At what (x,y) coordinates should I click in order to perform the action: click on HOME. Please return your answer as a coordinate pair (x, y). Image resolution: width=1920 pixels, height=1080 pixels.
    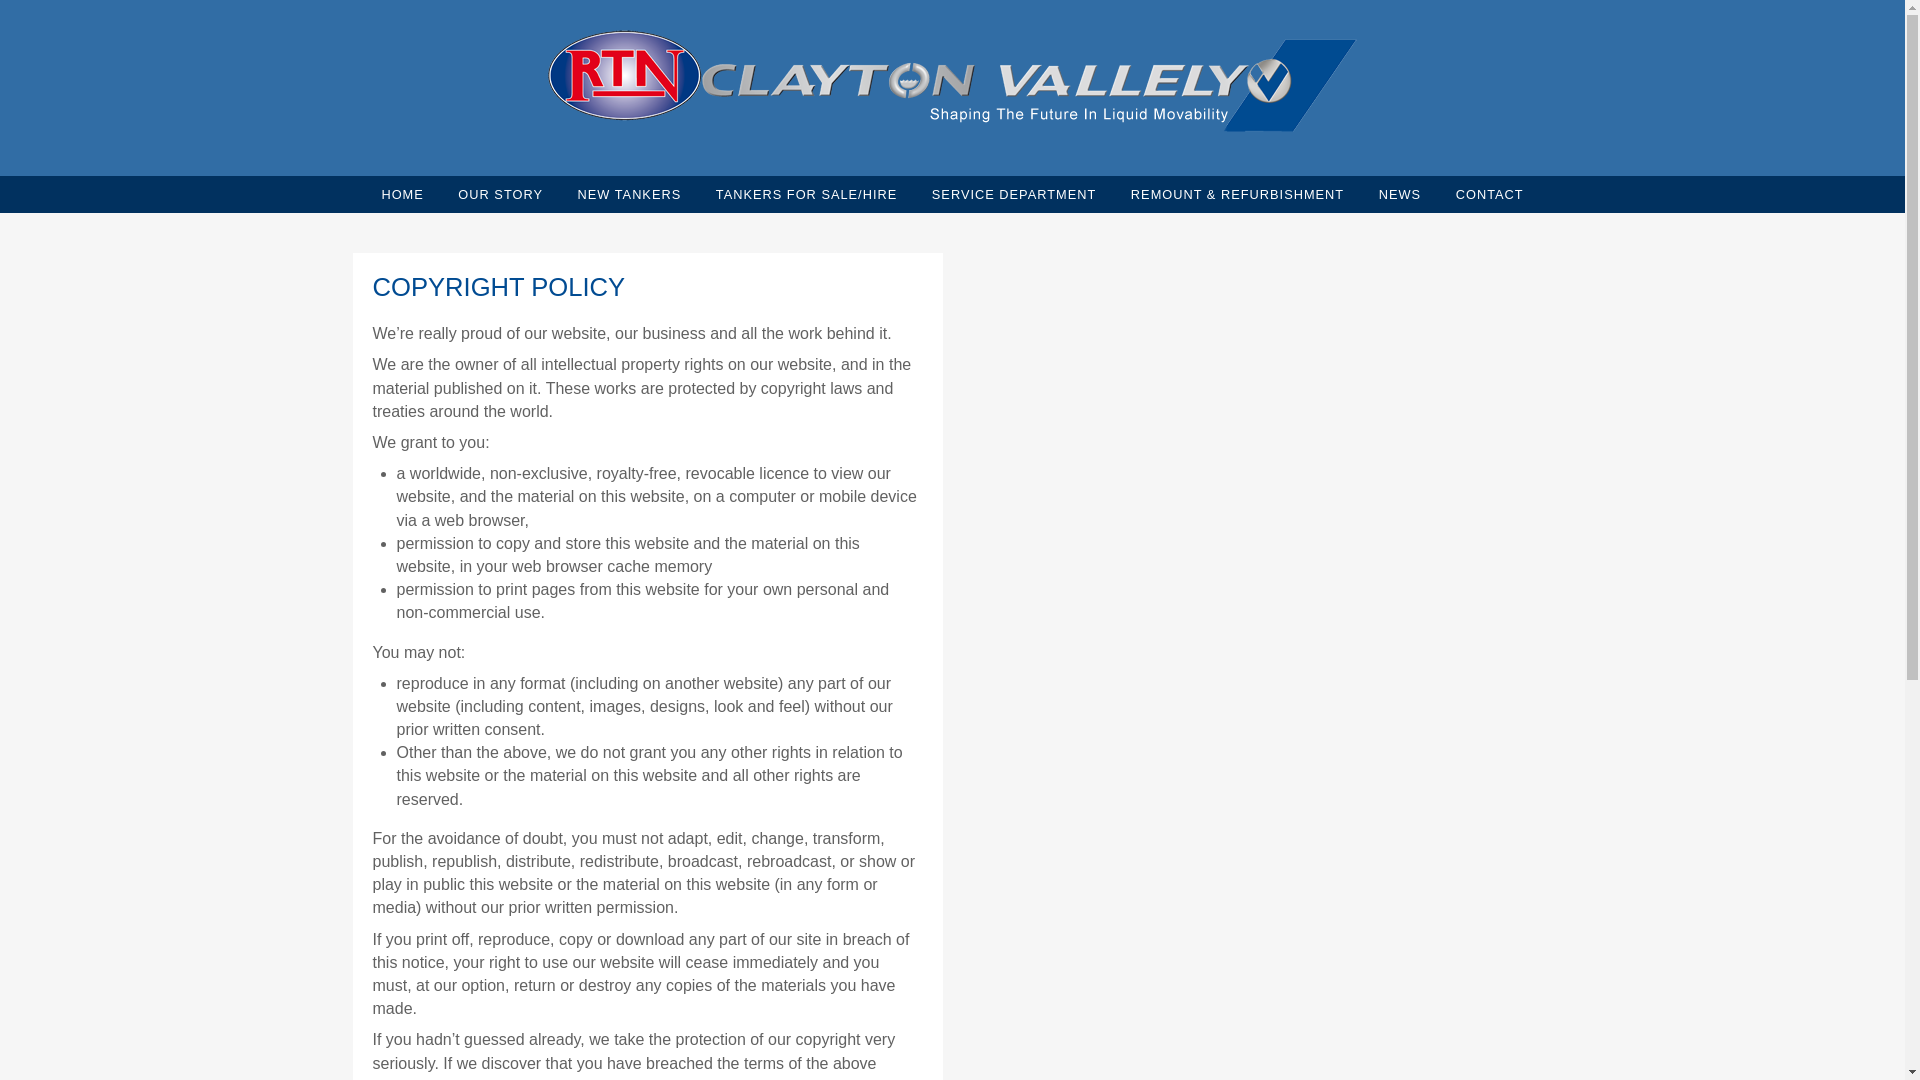
    Looking at the image, I should click on (402, 194).